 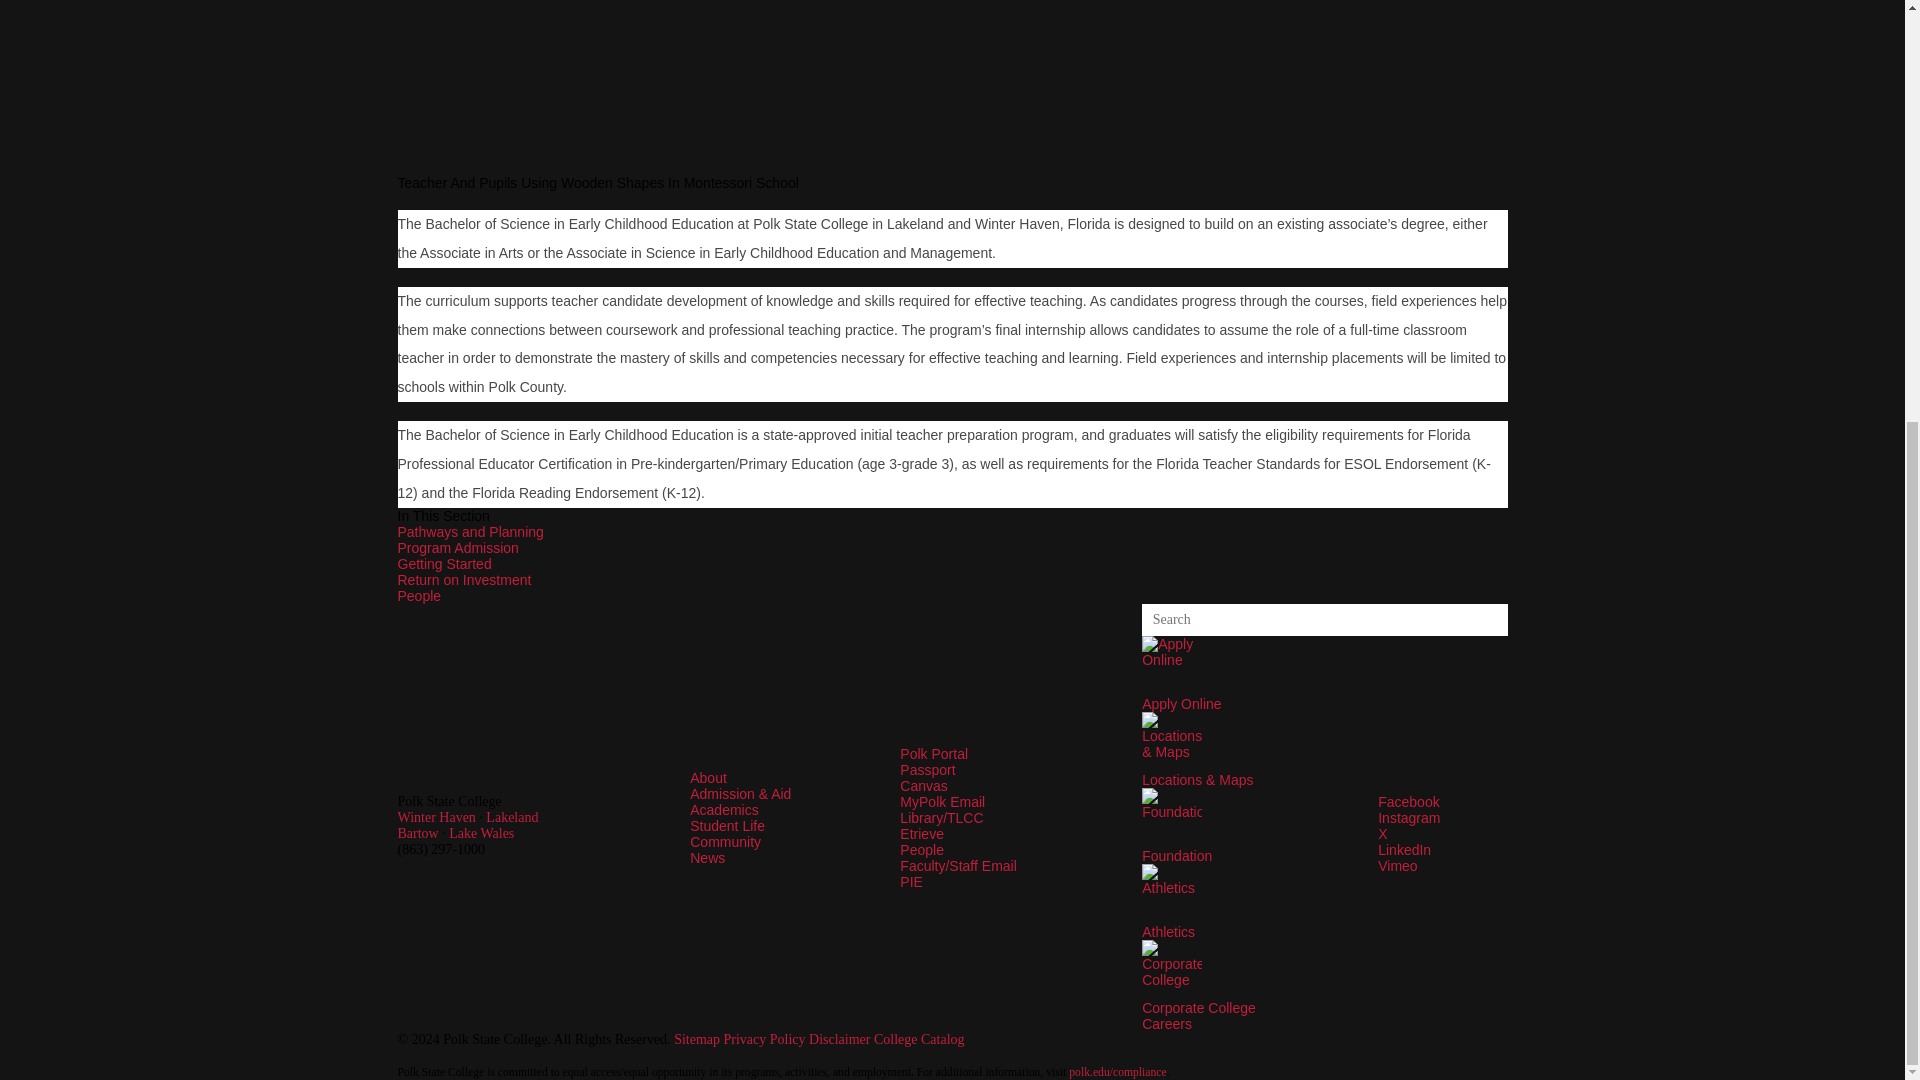 I want to click on Apply Online, so click(x=1172, y=666).